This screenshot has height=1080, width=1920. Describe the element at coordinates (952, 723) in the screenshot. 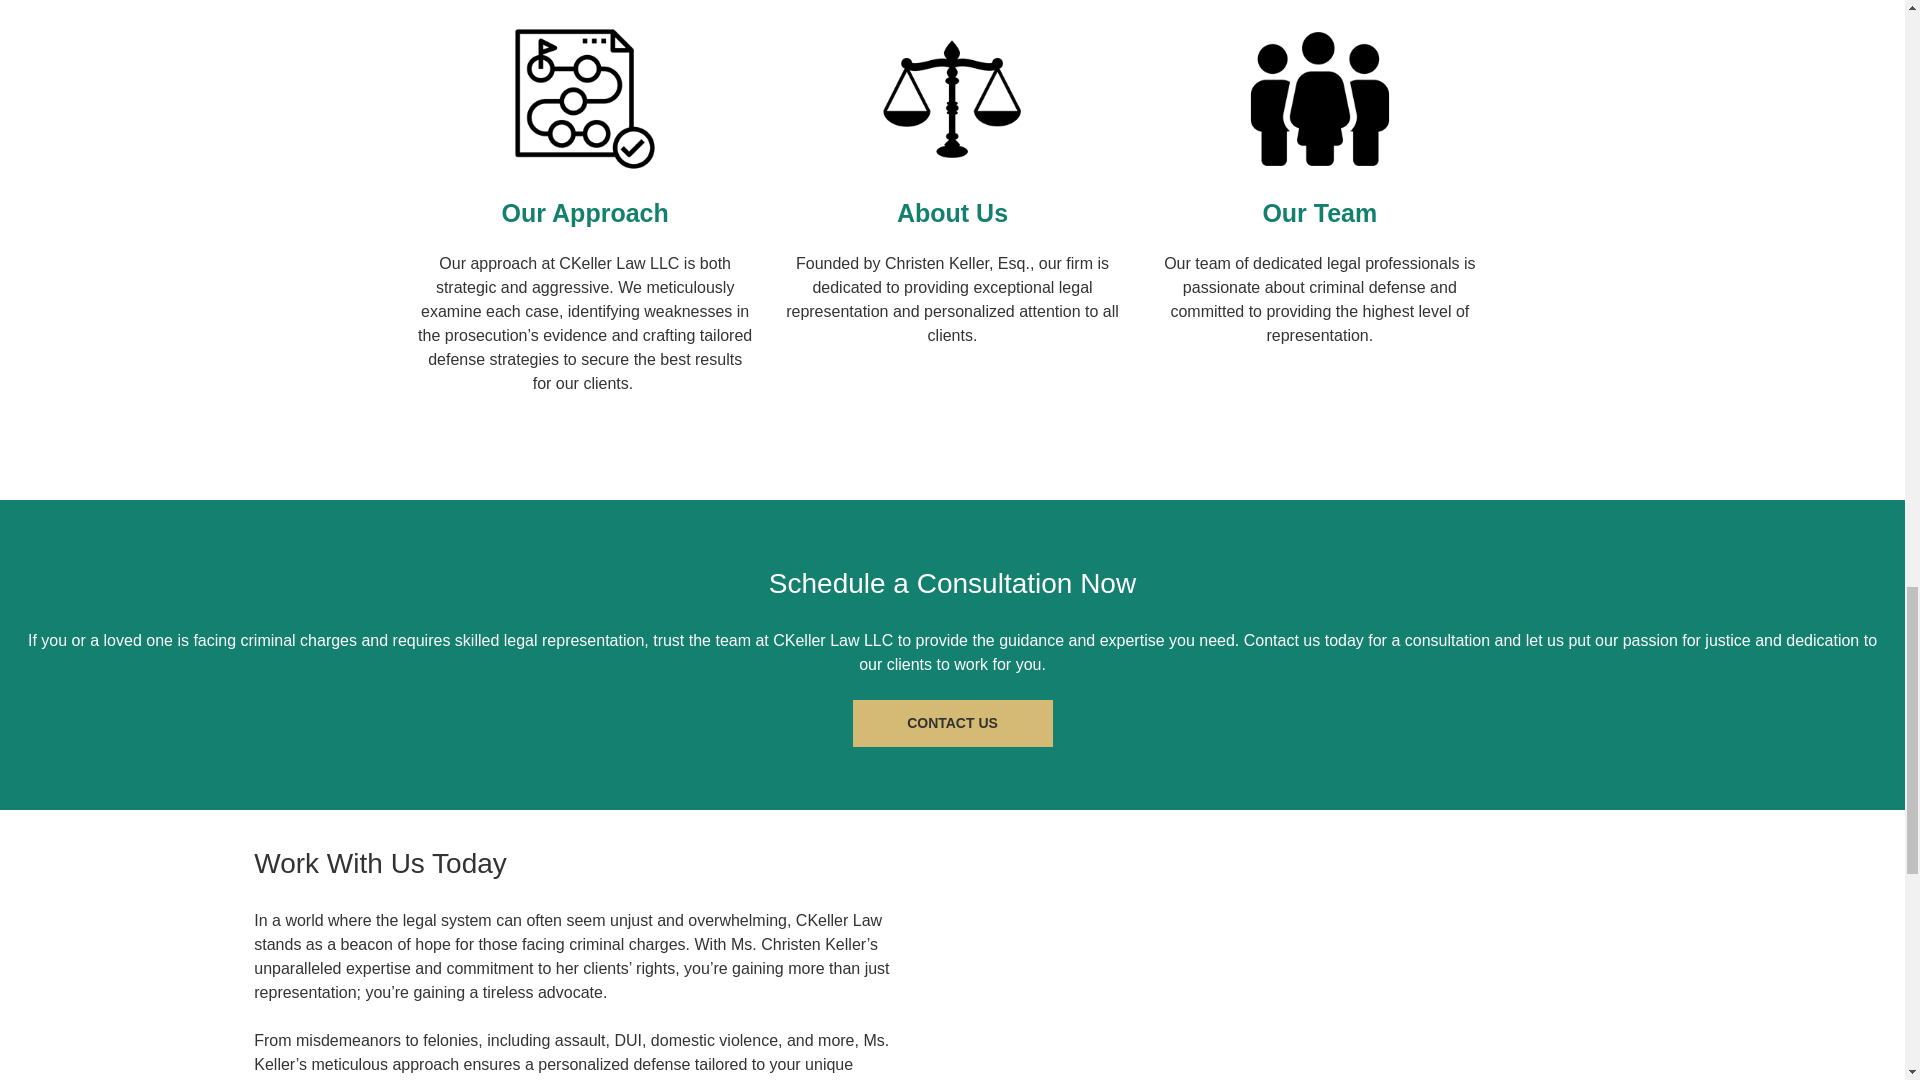

I see `CONTACT US` at that location.